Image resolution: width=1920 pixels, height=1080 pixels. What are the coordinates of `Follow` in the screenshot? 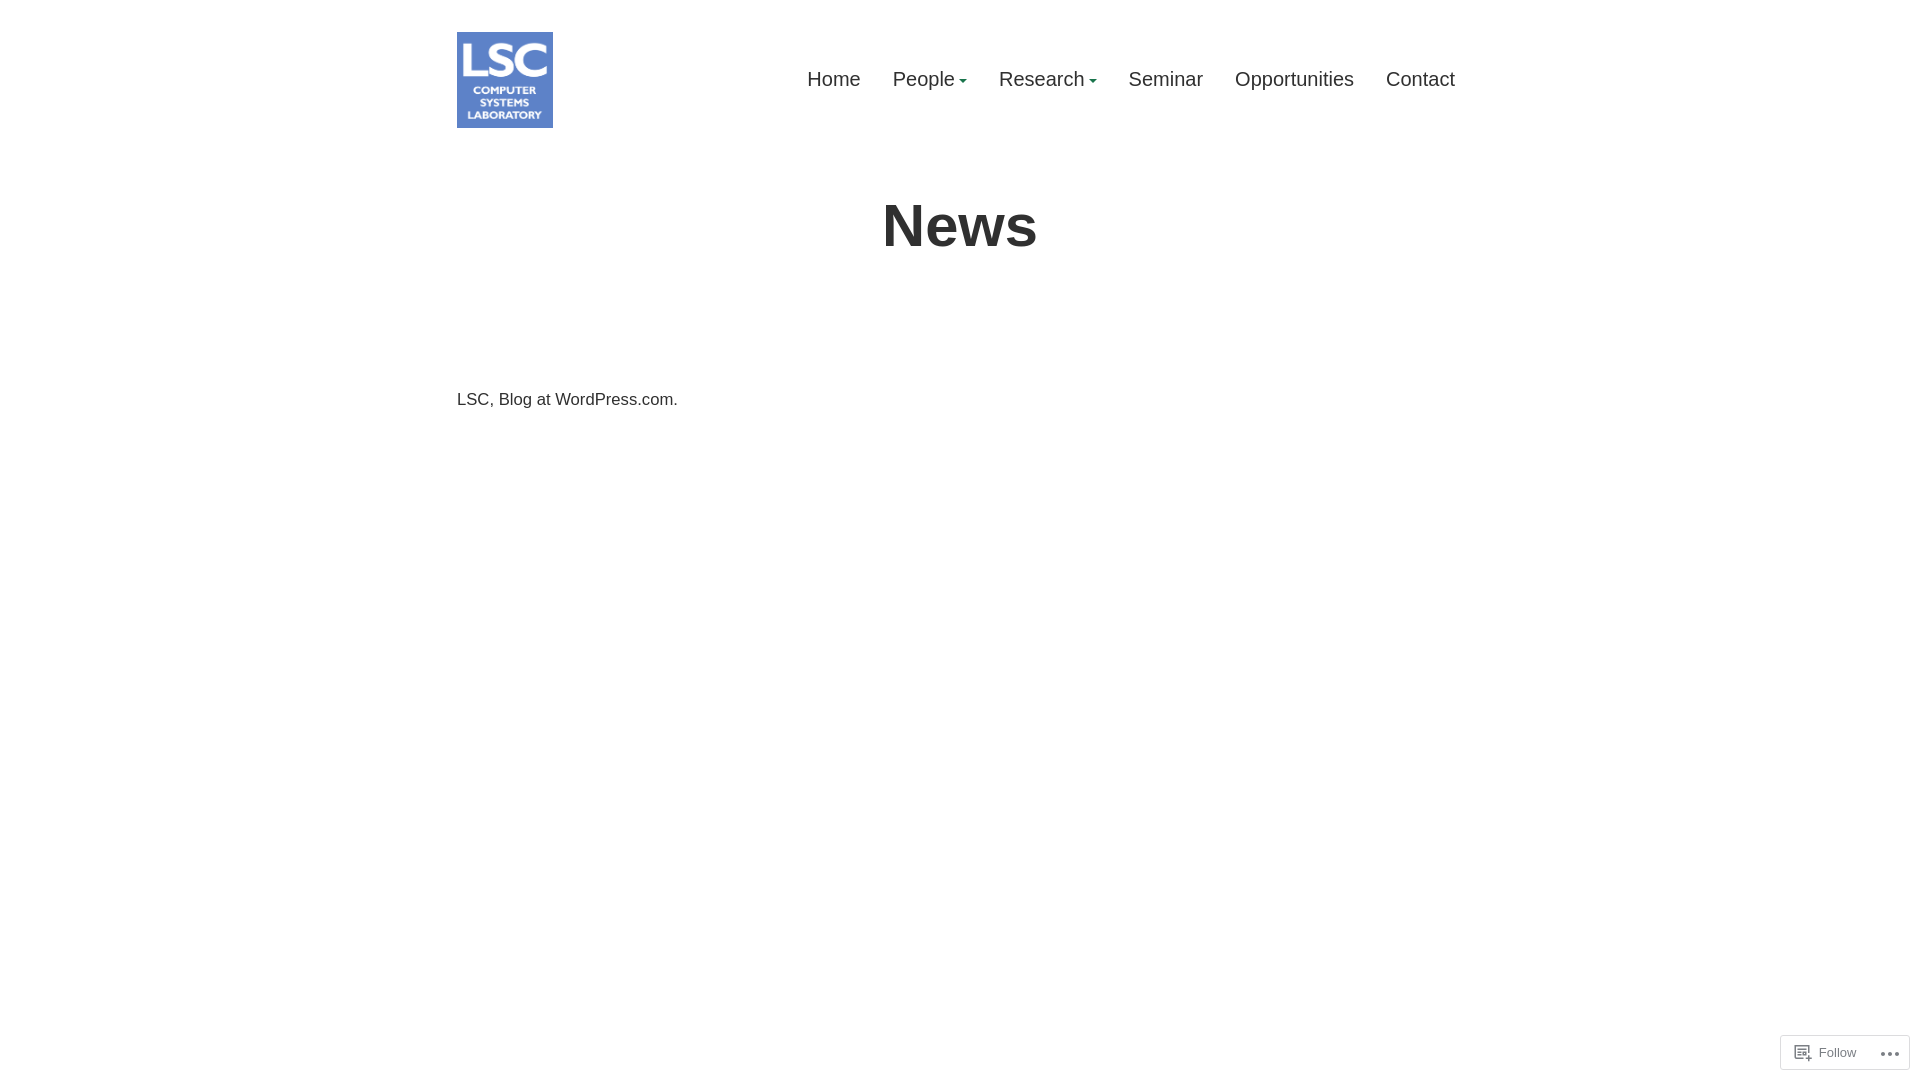 It's located at (1826, 1052).